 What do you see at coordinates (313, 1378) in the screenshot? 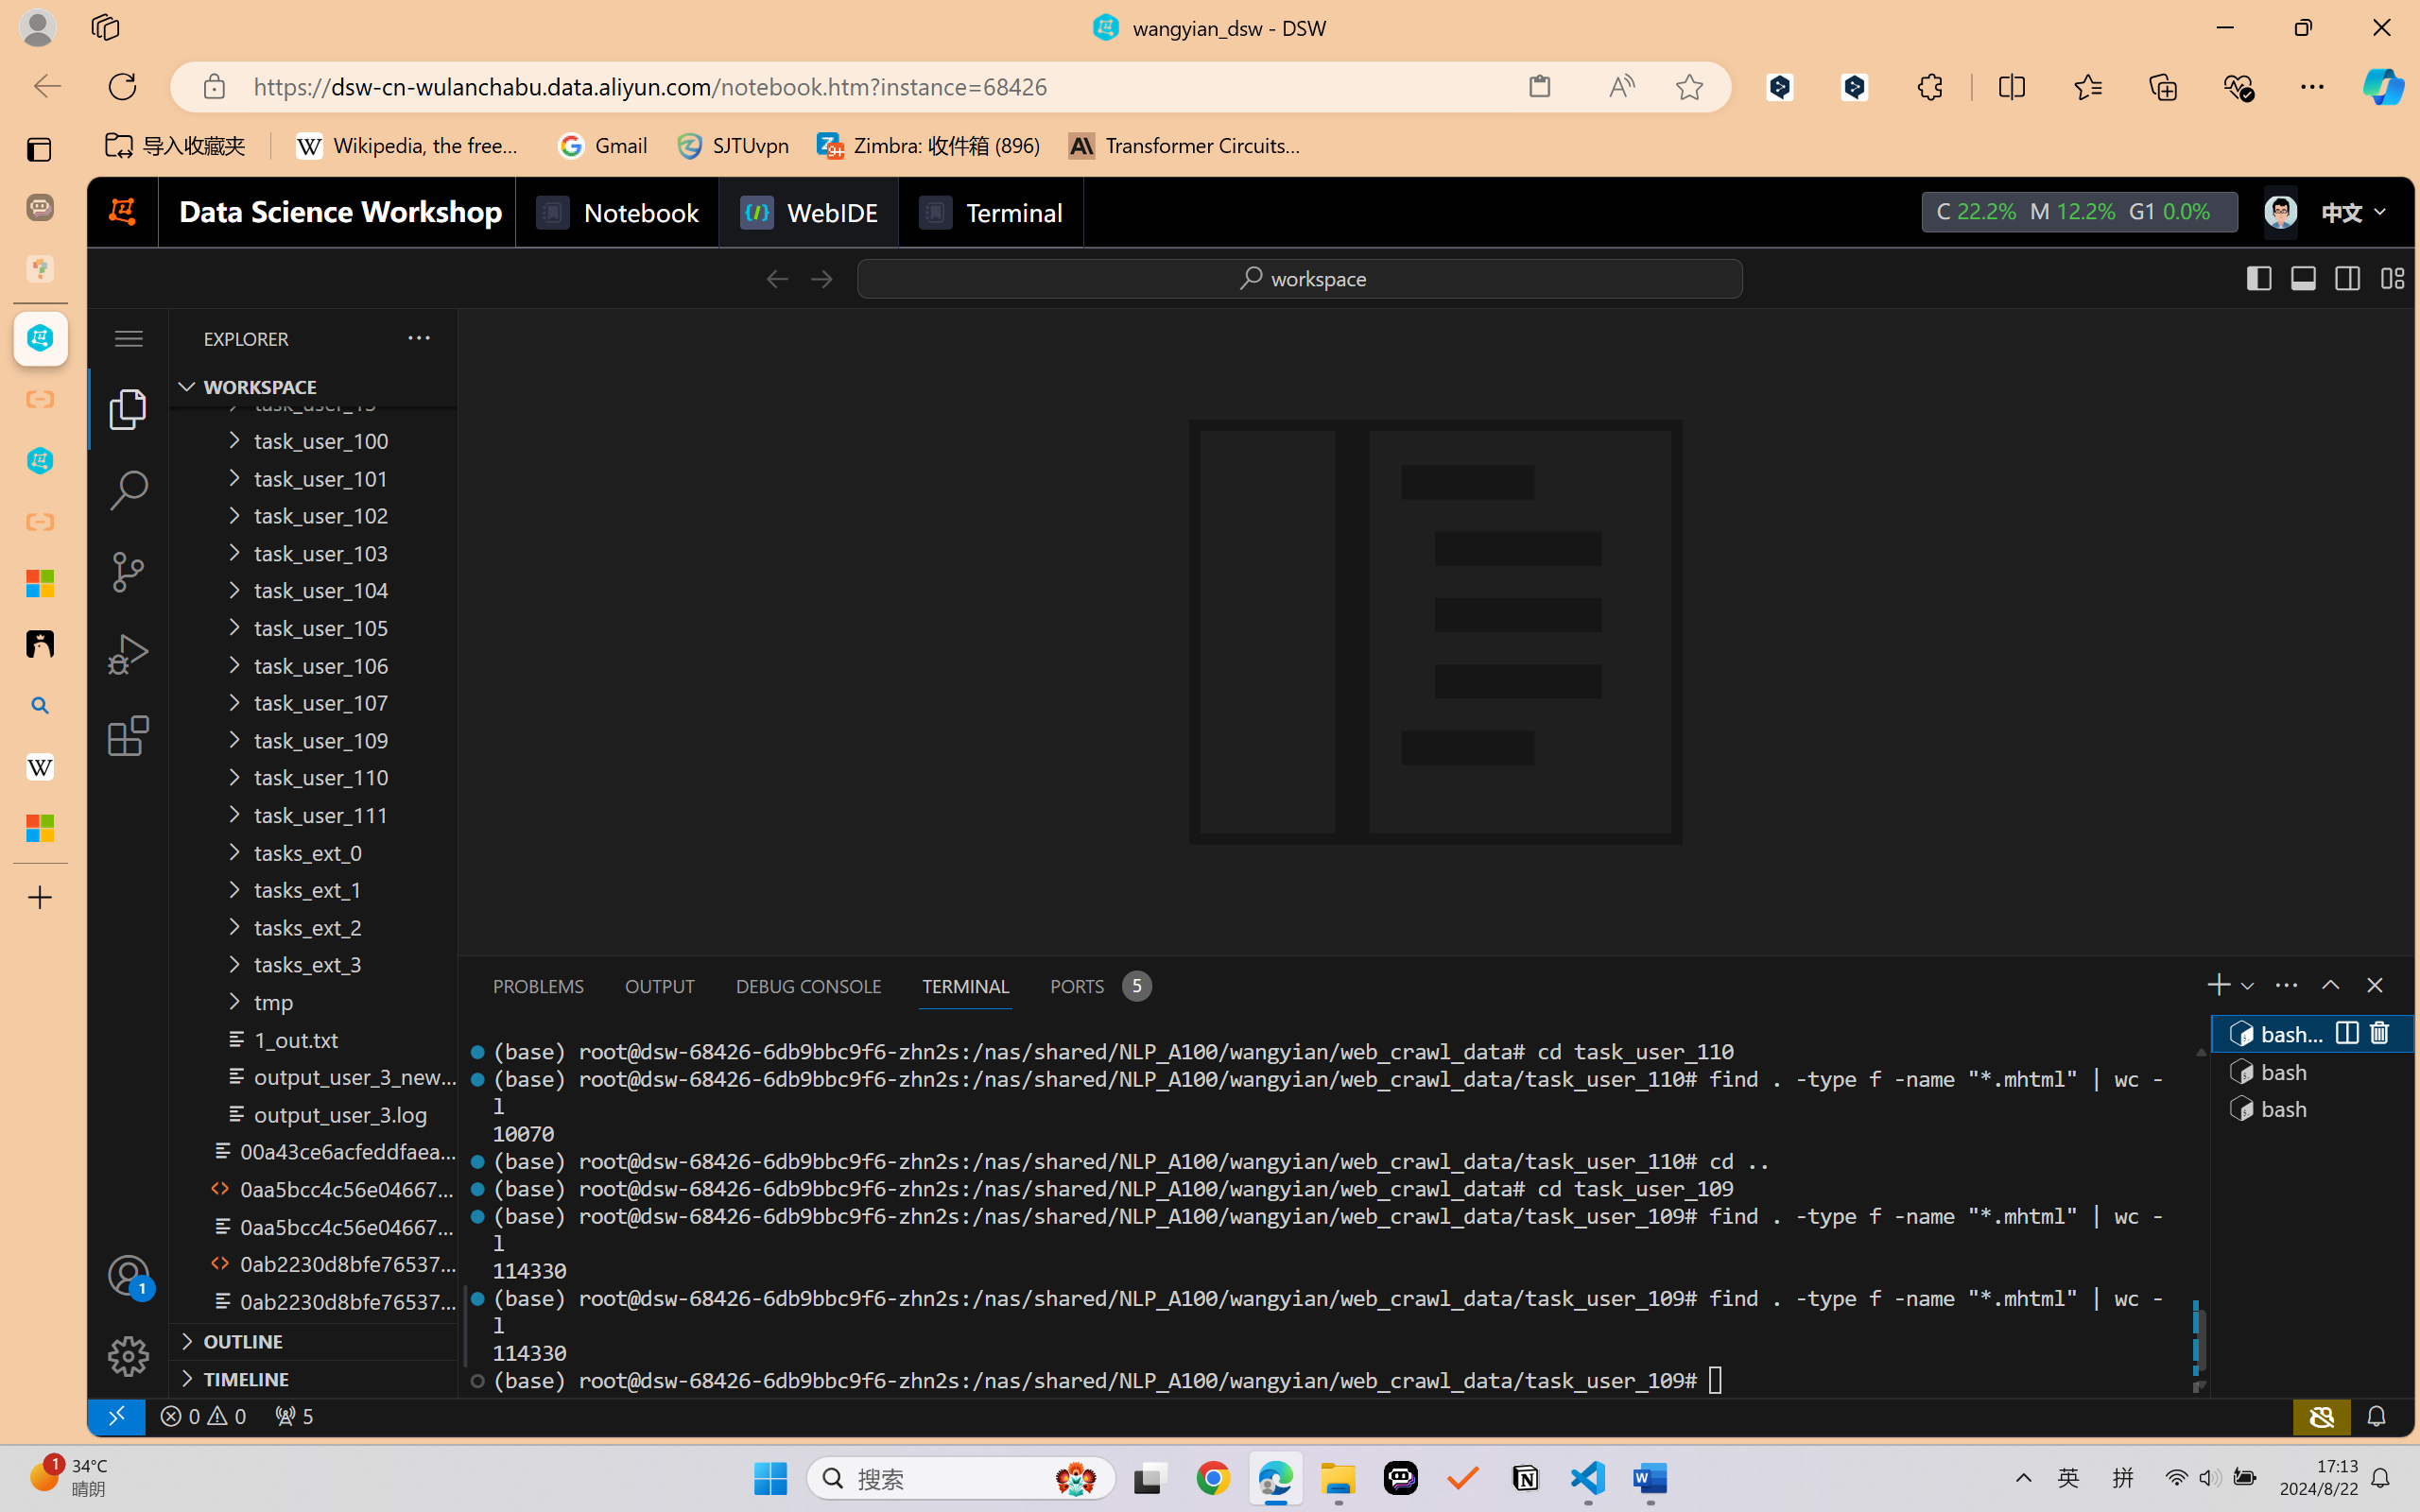
I see `Timeline Section` at bounding box center [313, 1378].